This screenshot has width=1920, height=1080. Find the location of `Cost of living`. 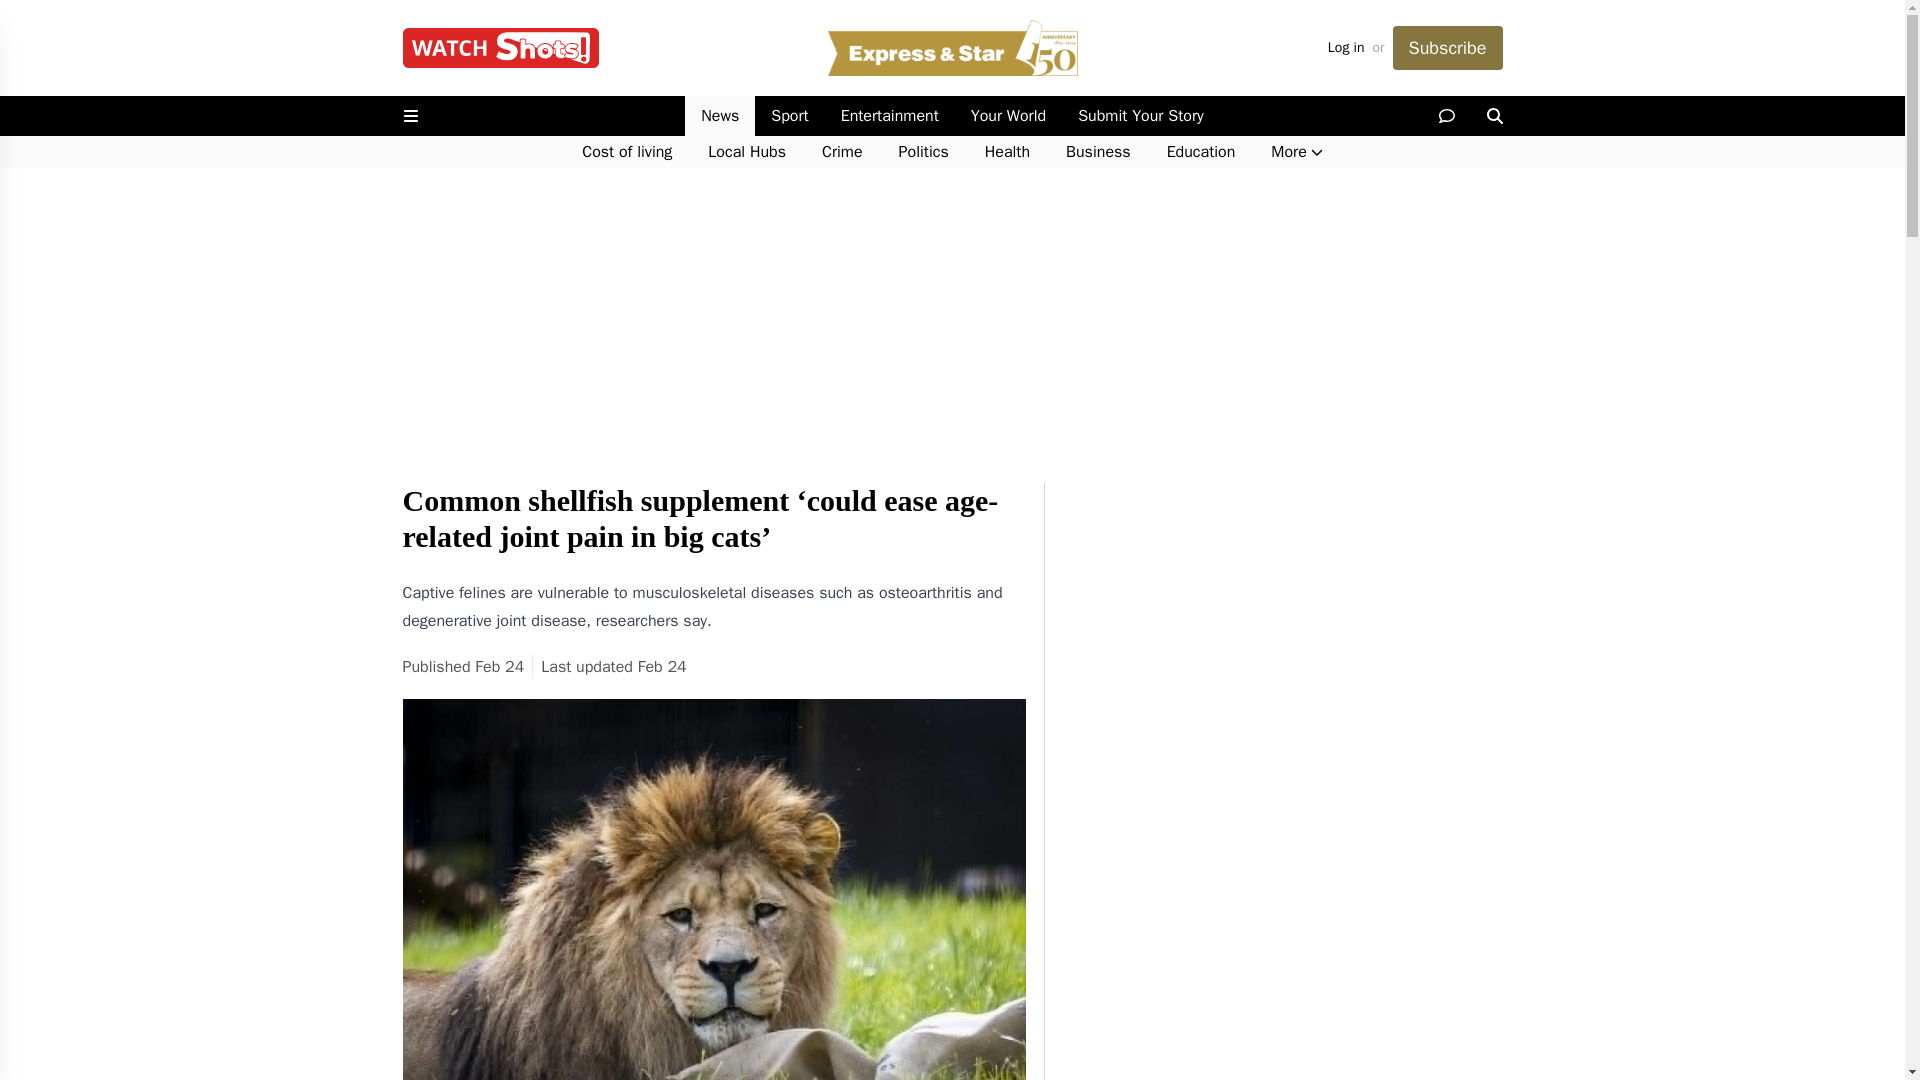

Cost of living is located at coordinates (626, 152).